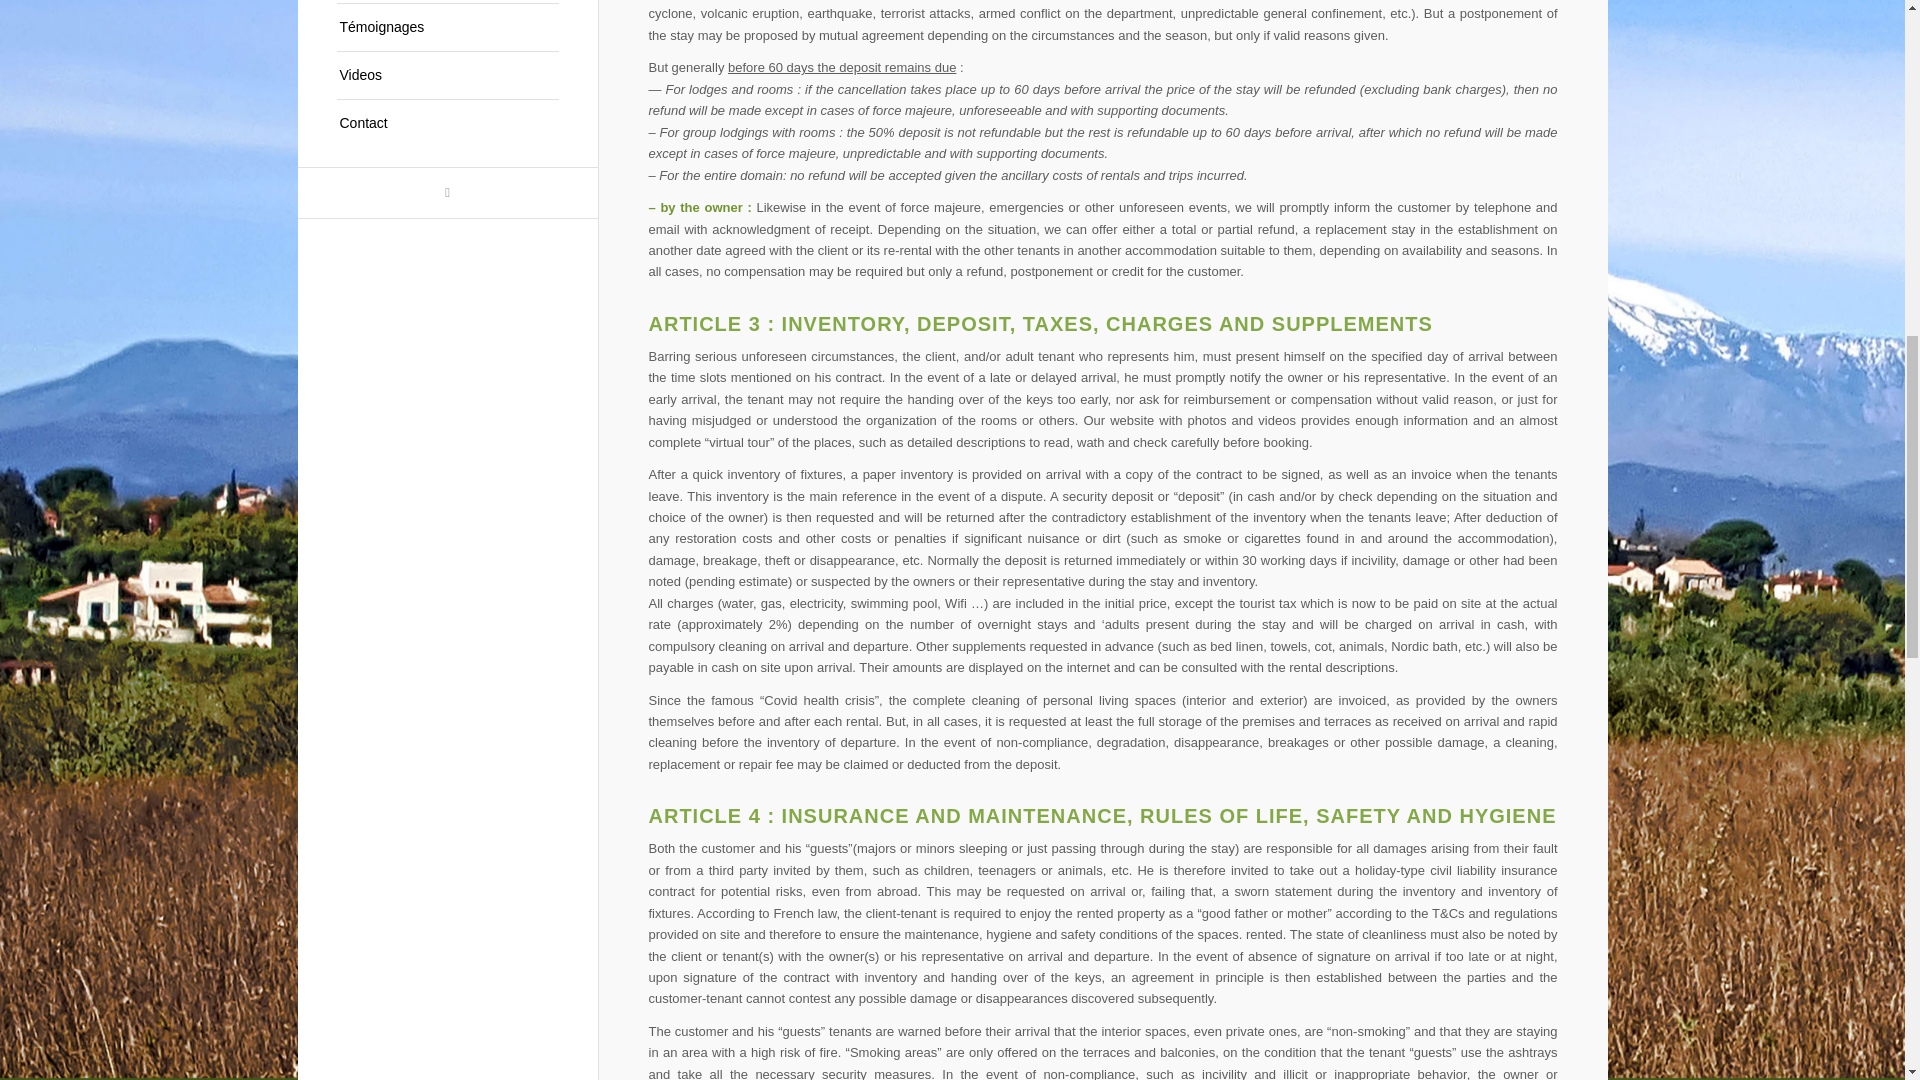 The height and width of the screenshot is (1080, 1920). What do you see at coordinates (447, 123) in the screenshot?
I see `Contact` at bounding box center [447, 123].